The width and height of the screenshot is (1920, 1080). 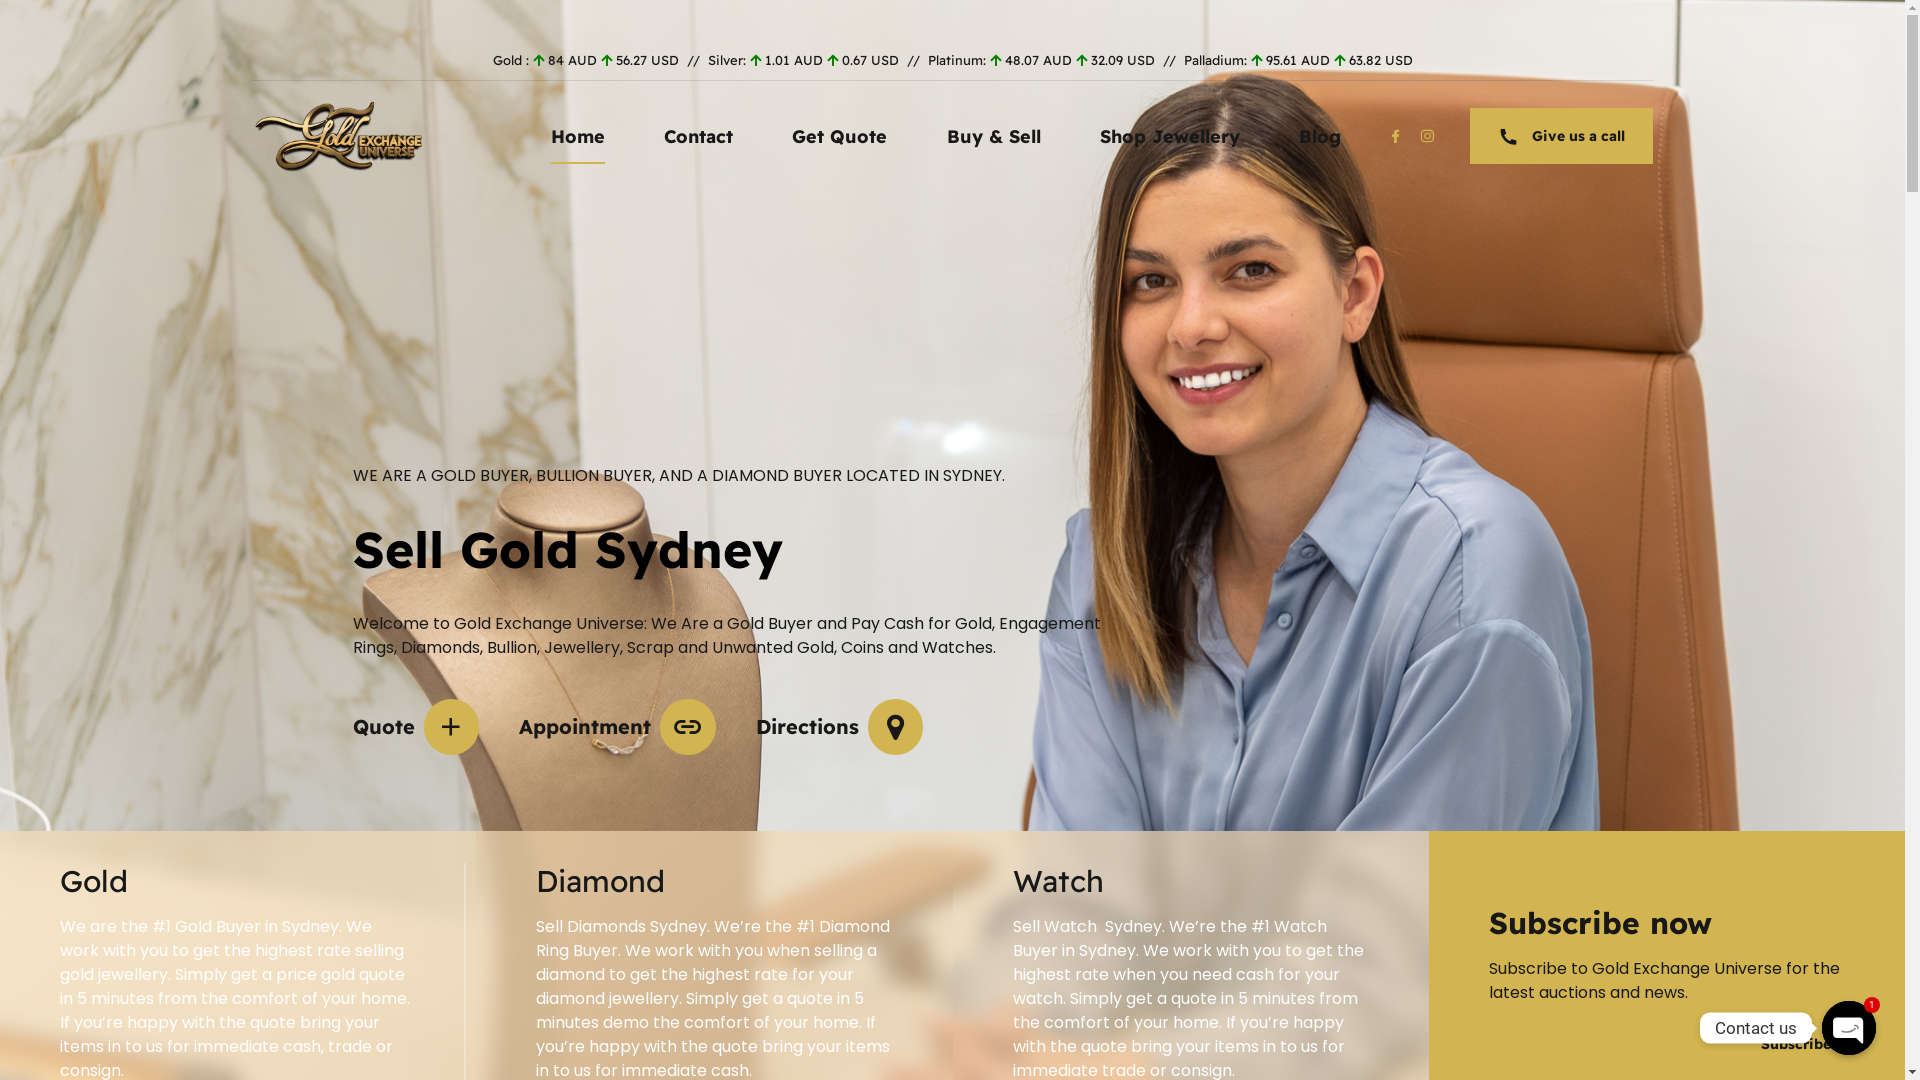 What do you see at coordinates (994, 136) in the screenshot?
I see `Buy & Sell` at bounding box center [994, 136].